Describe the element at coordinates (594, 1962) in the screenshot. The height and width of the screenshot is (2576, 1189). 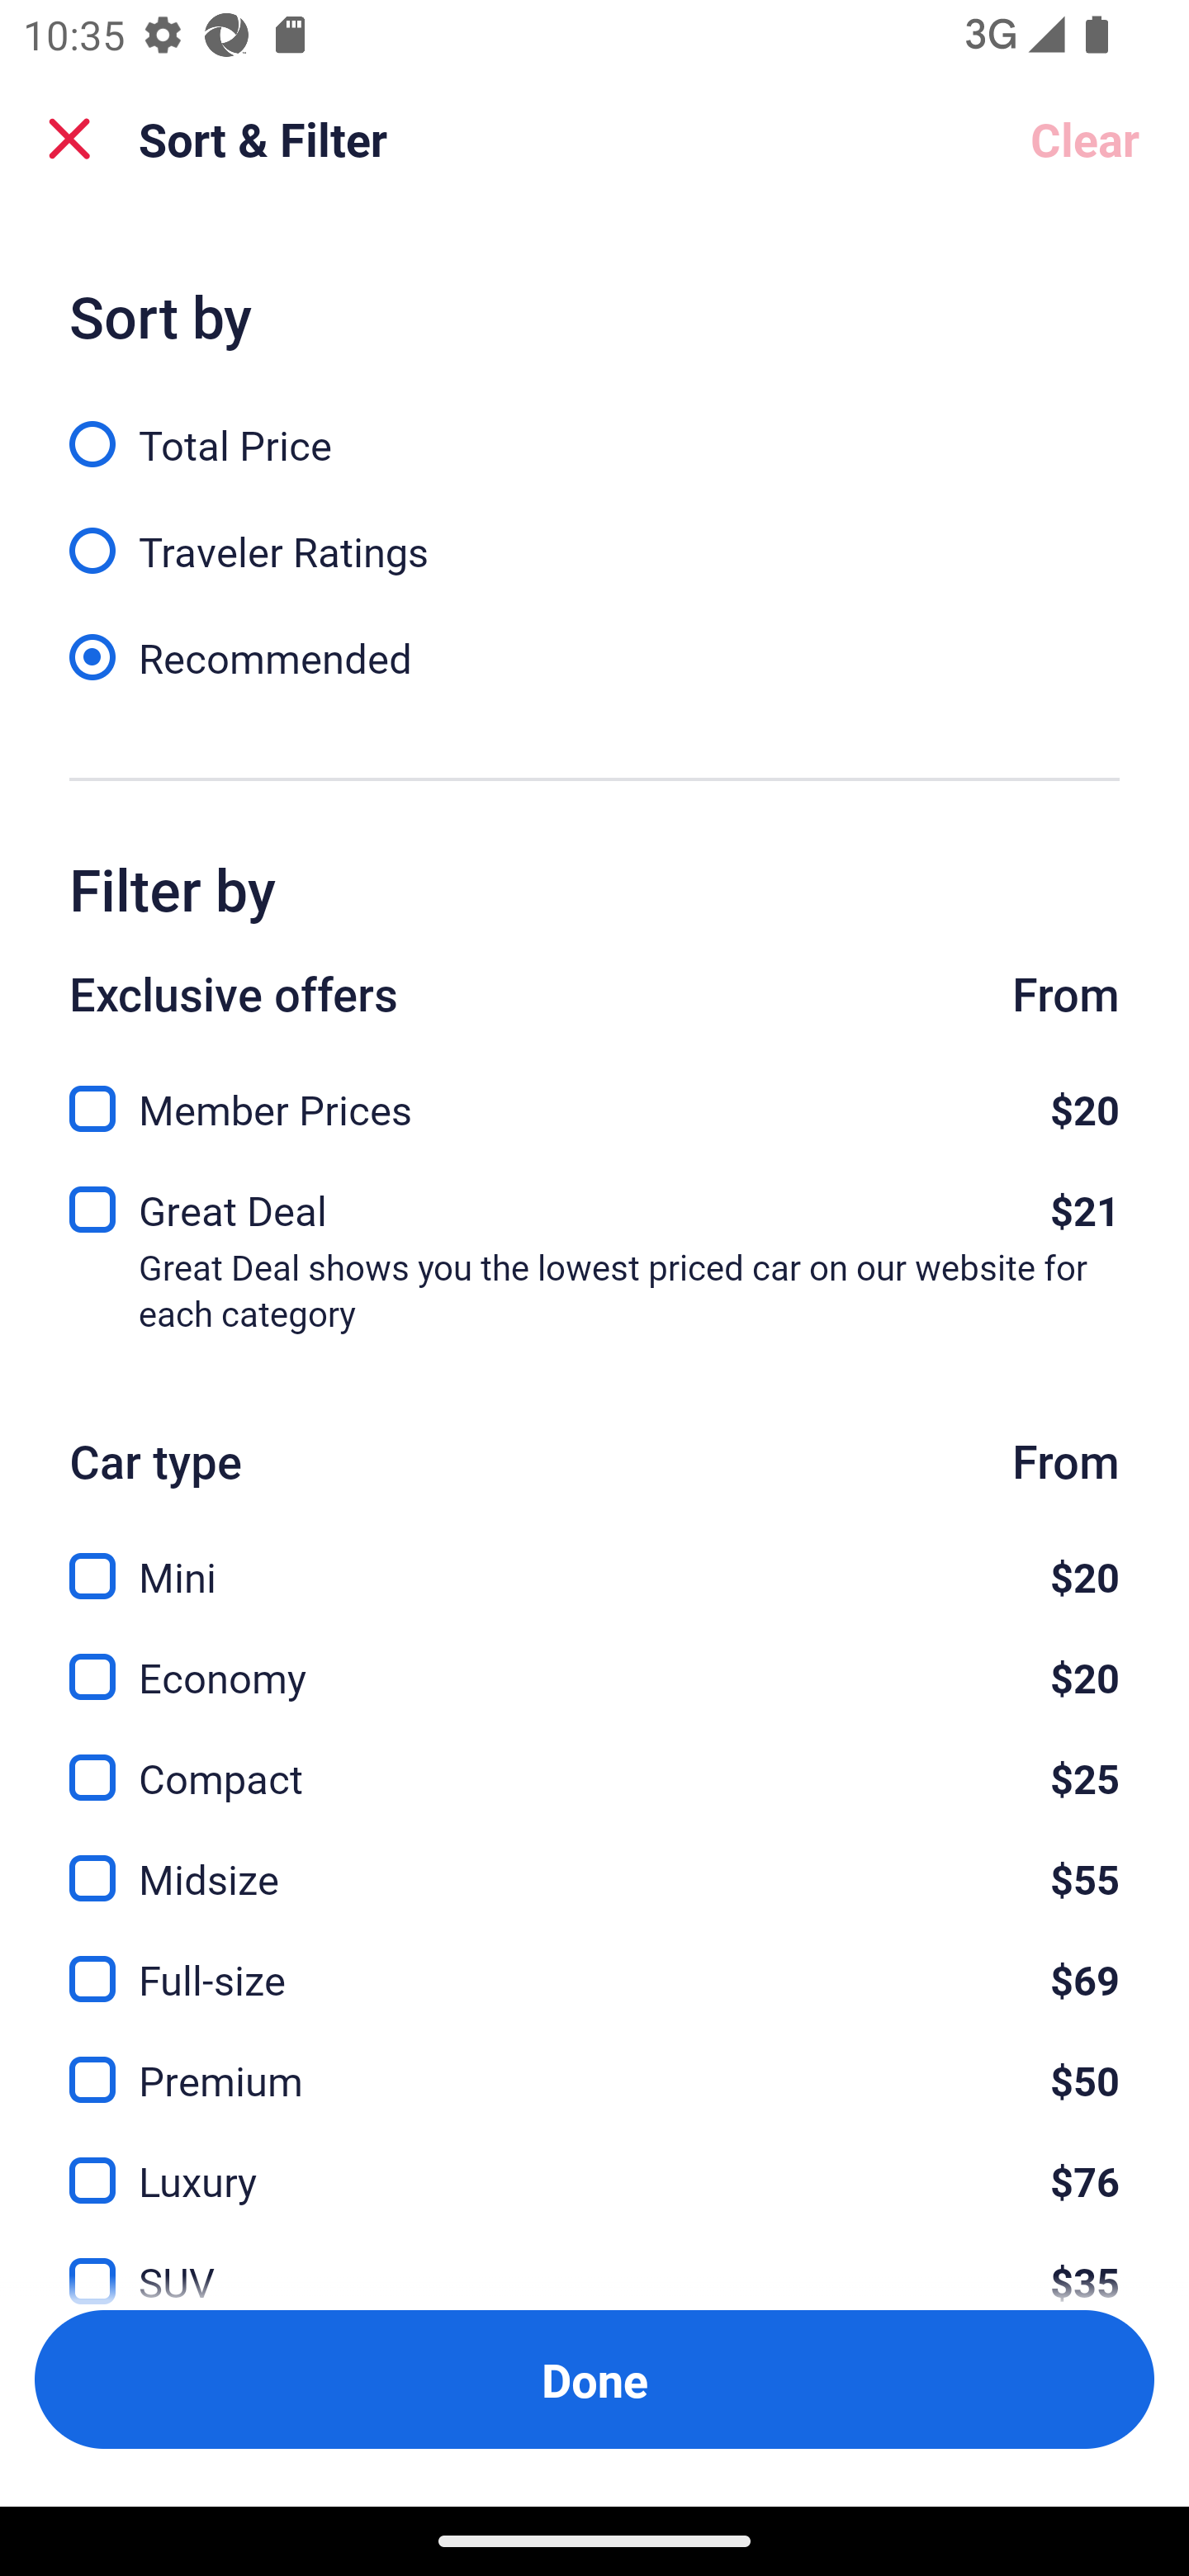
I see `Full-size, $69 Full-size $69` at that location.